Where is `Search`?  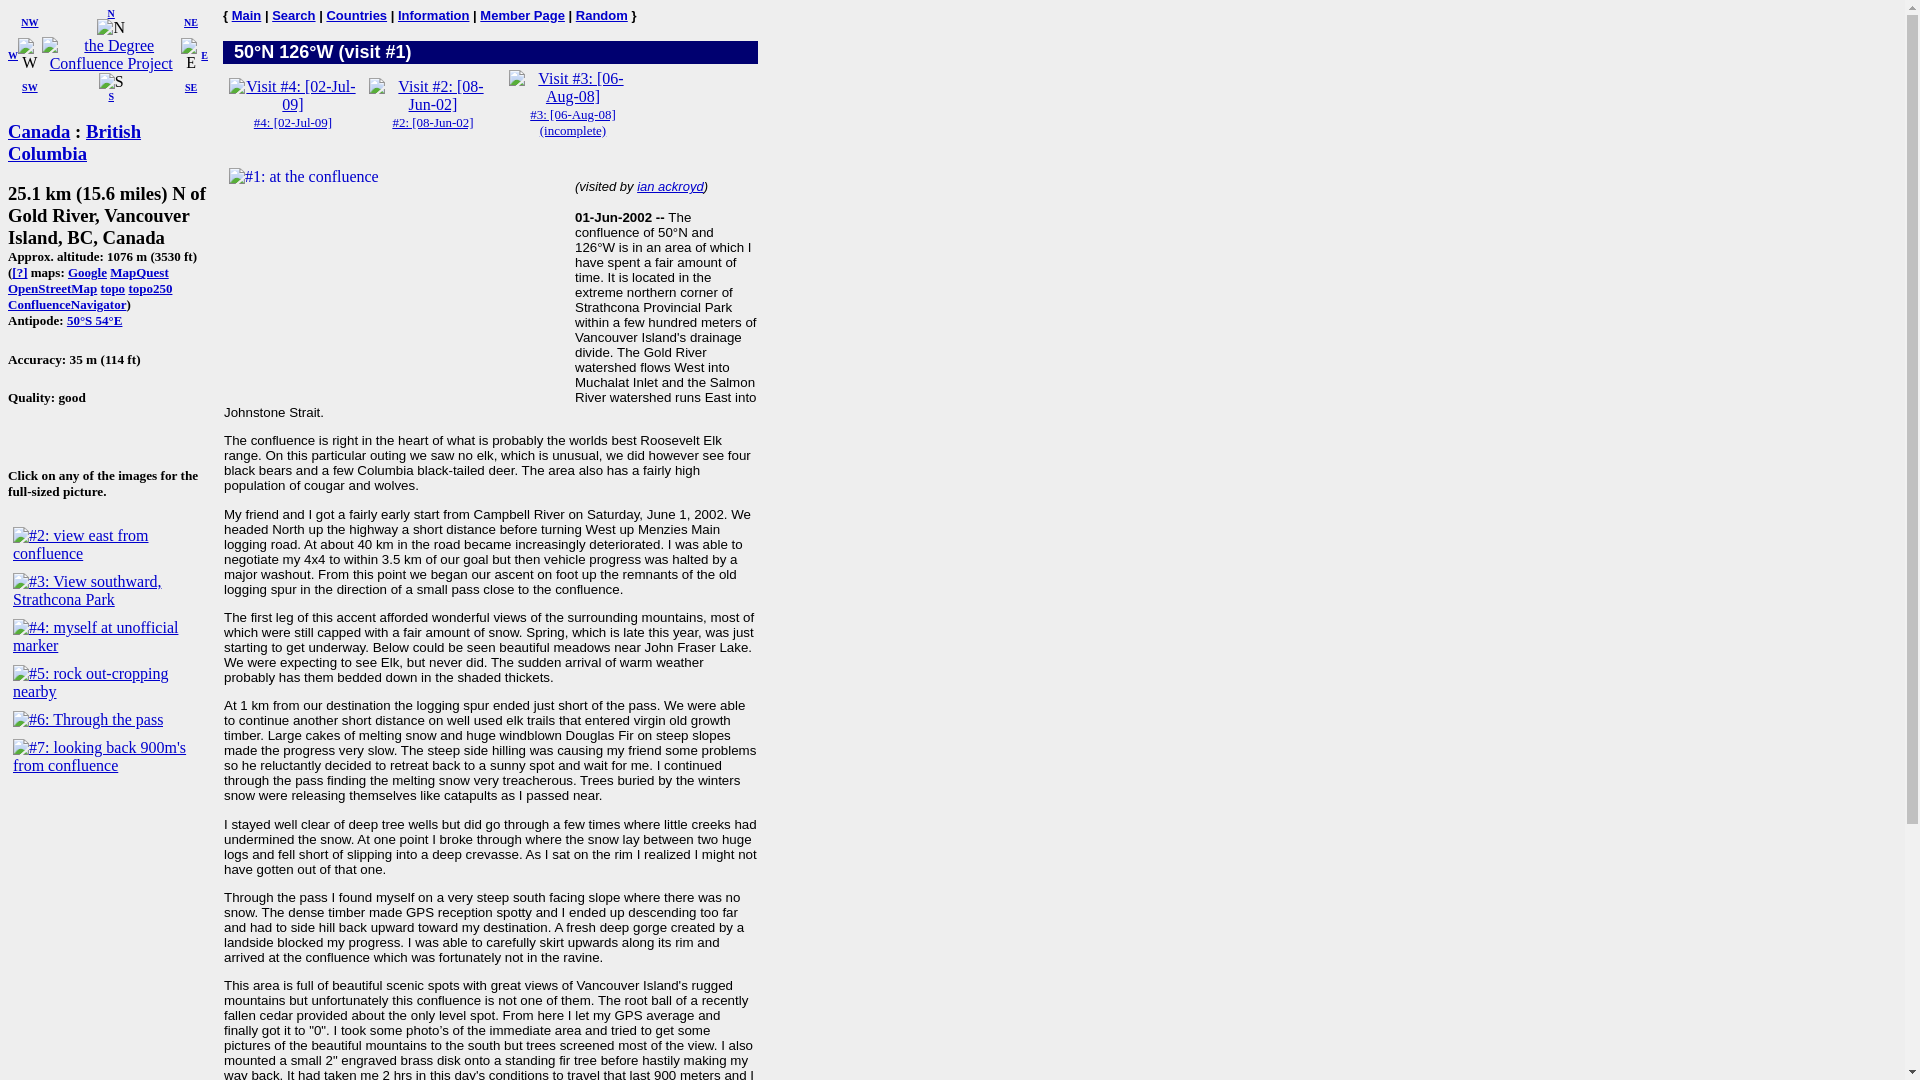 Search is located at coordinates (293, 14).